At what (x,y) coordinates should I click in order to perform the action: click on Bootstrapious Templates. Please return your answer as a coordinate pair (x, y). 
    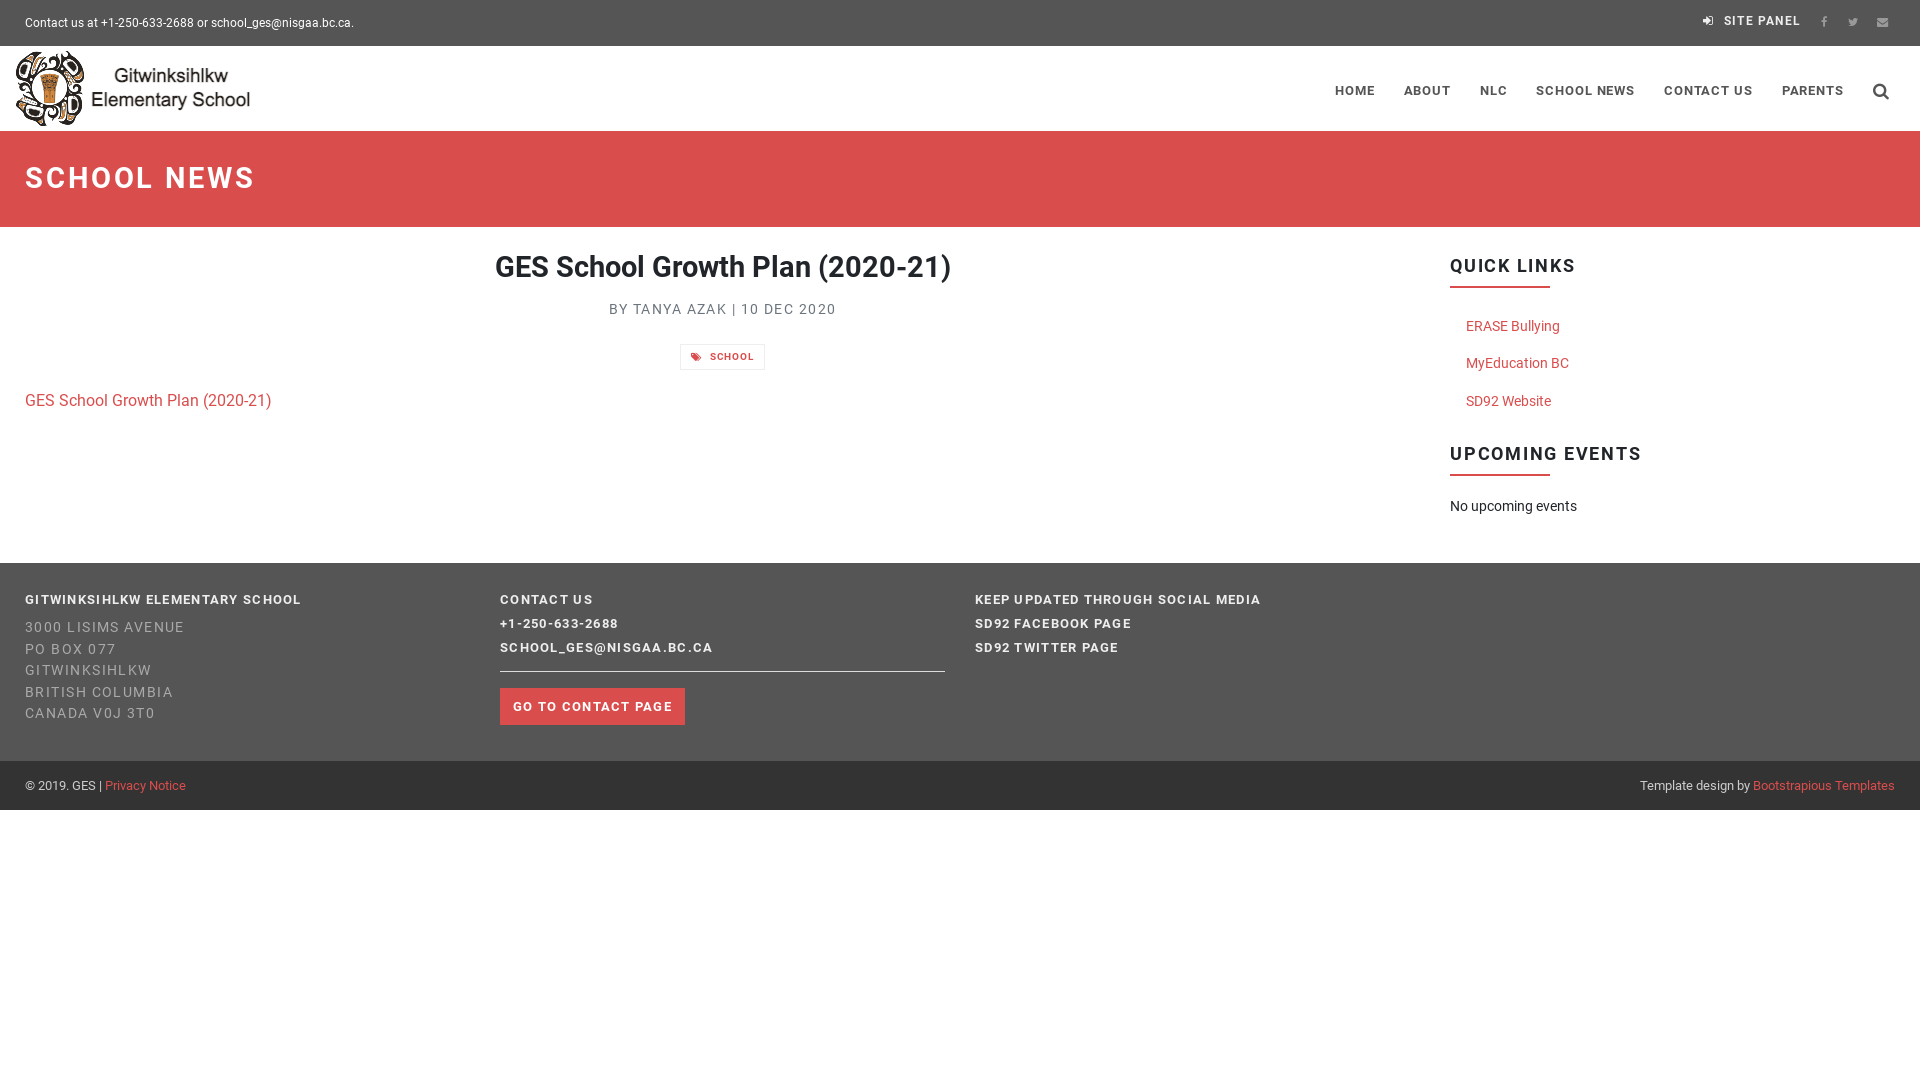
    Looking at the image, I should click on (1824, 786).